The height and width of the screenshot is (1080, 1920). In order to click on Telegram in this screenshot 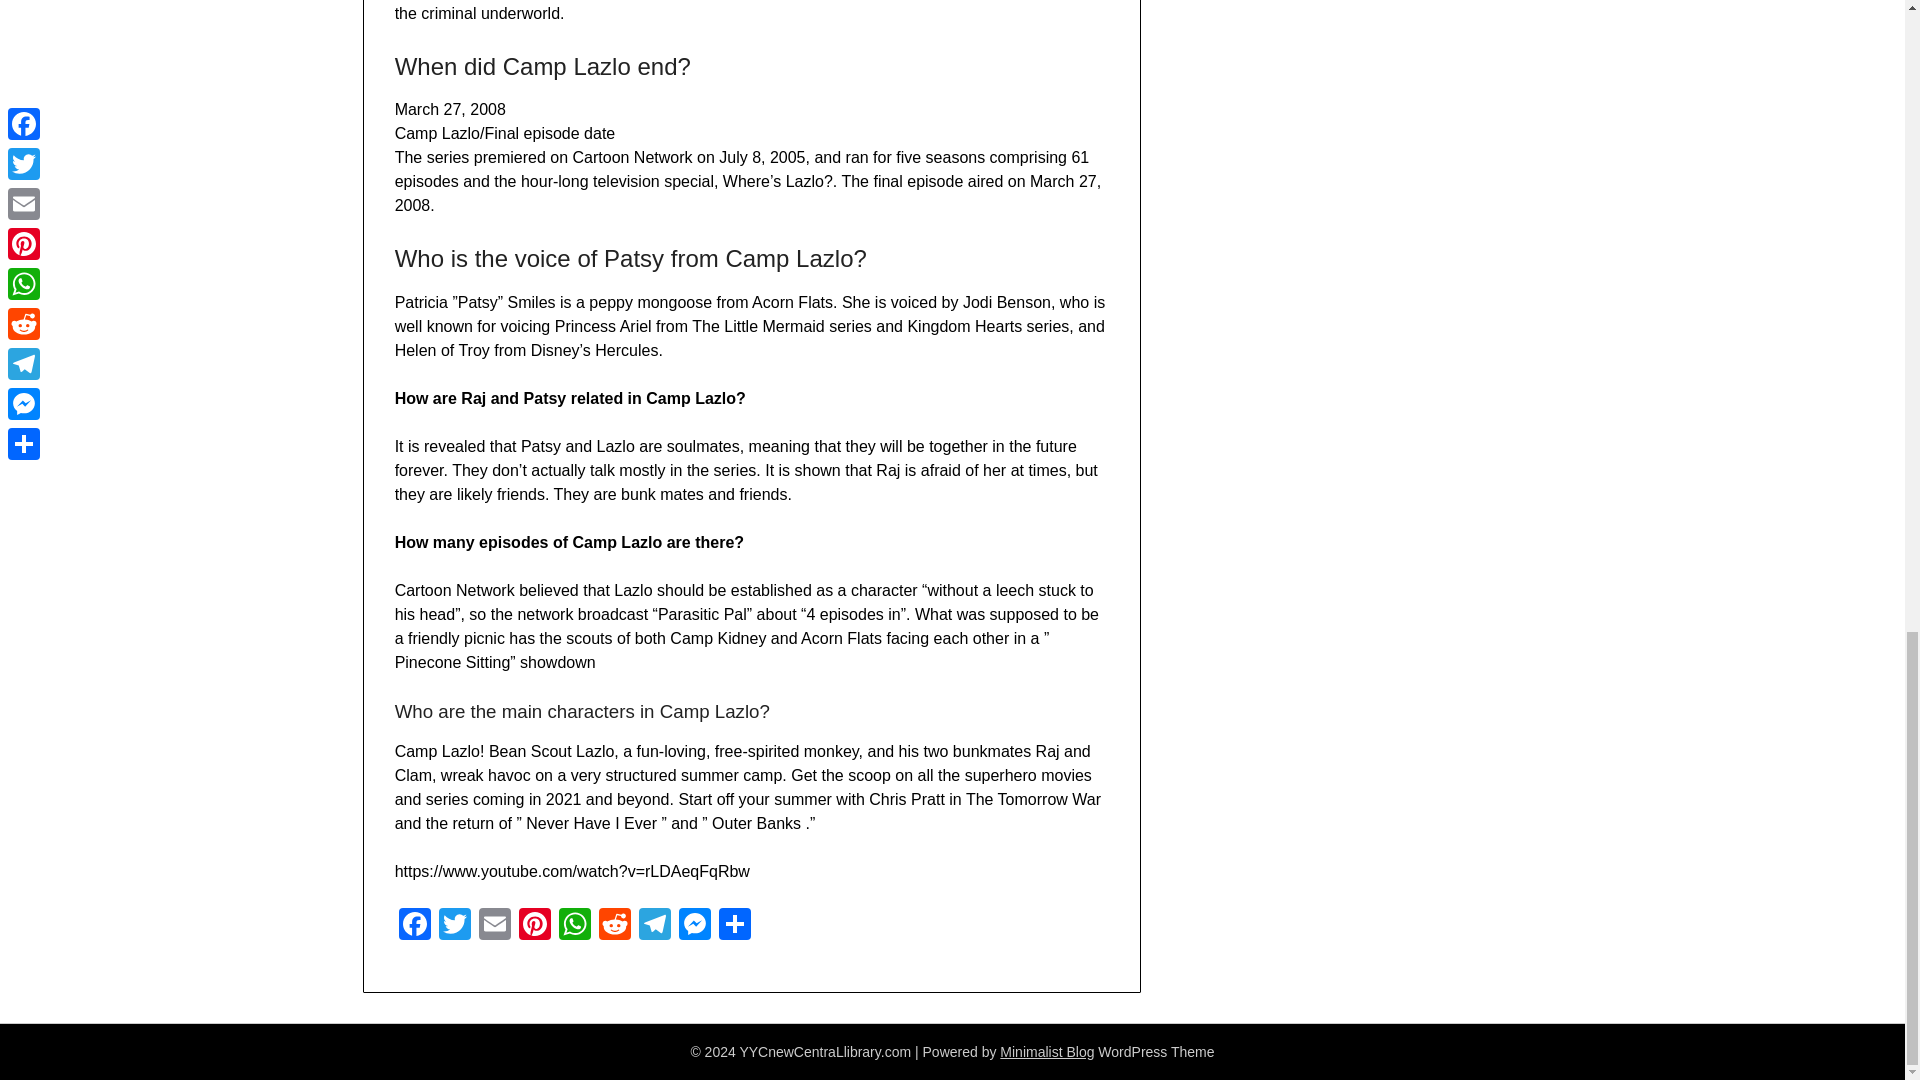, I will do `click(655, 926)`.